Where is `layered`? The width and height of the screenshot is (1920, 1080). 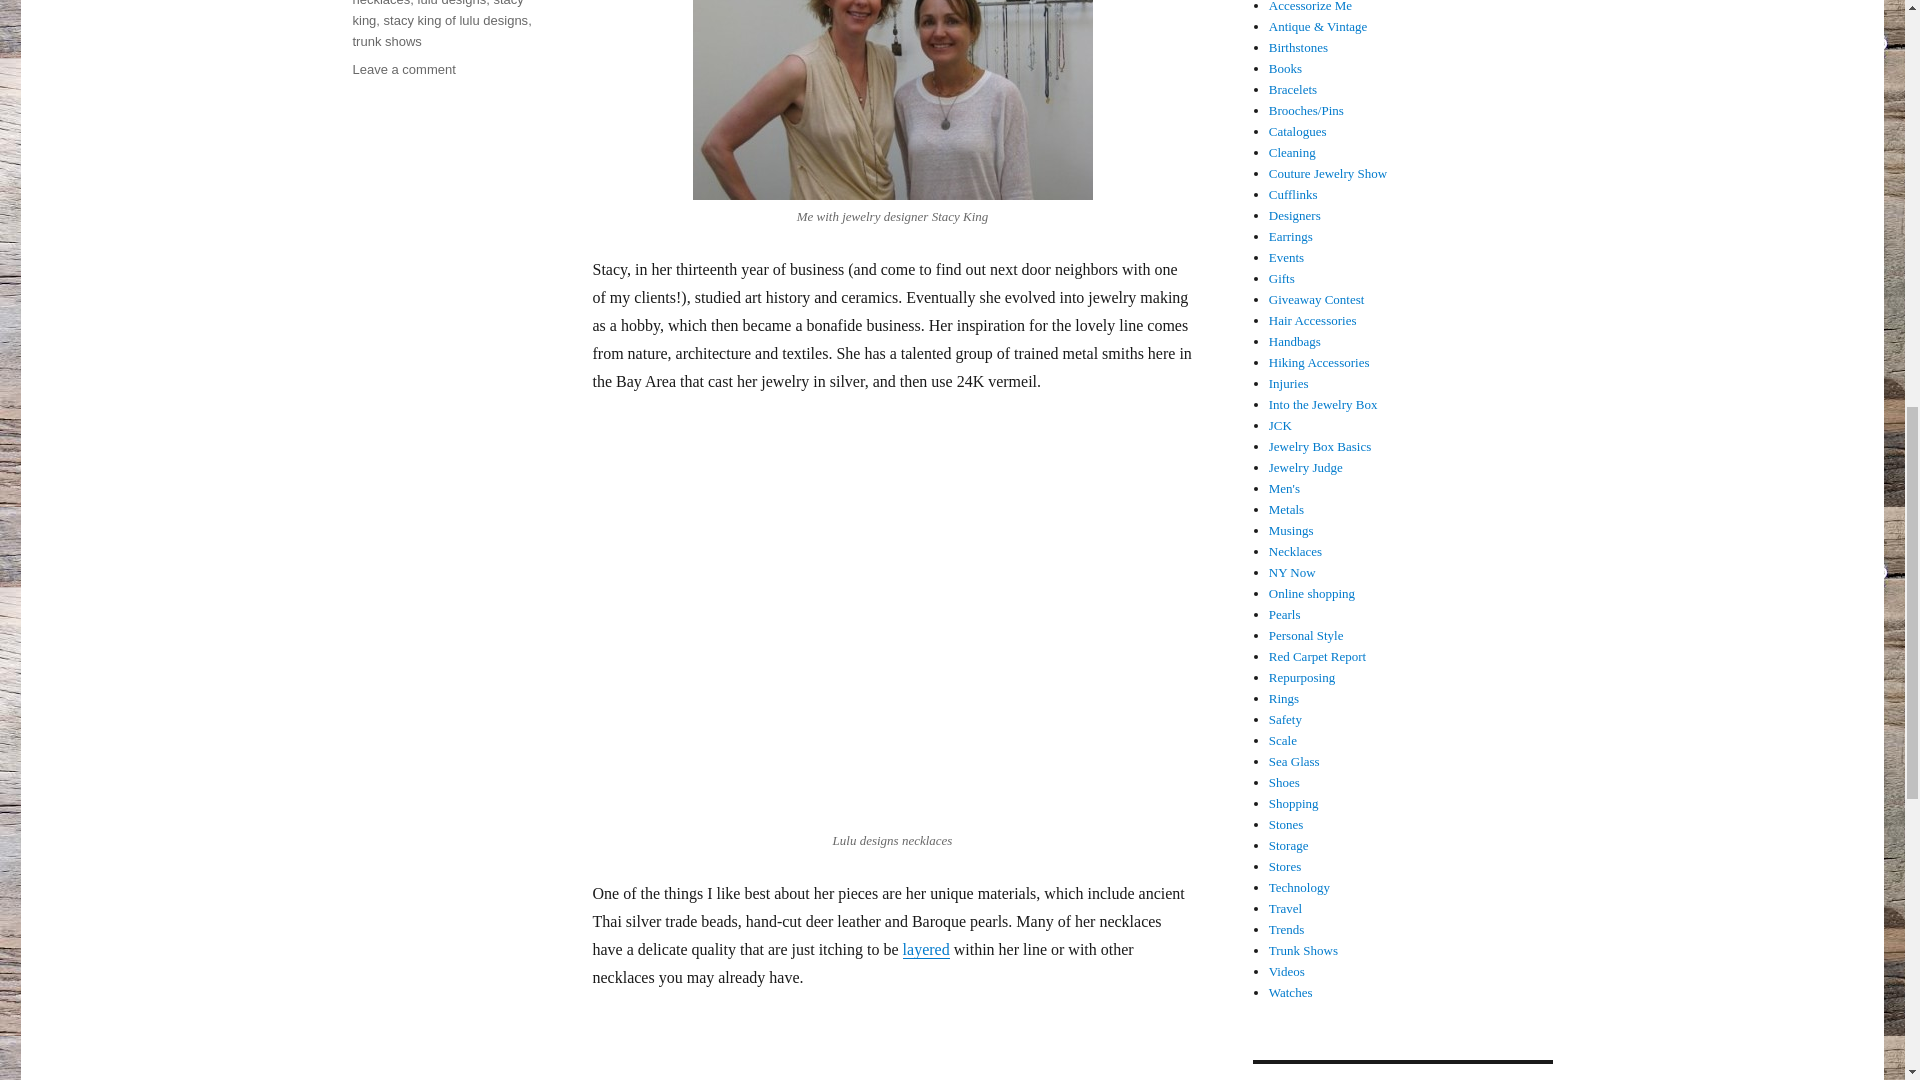
layered is located at coordinates (456, 20).